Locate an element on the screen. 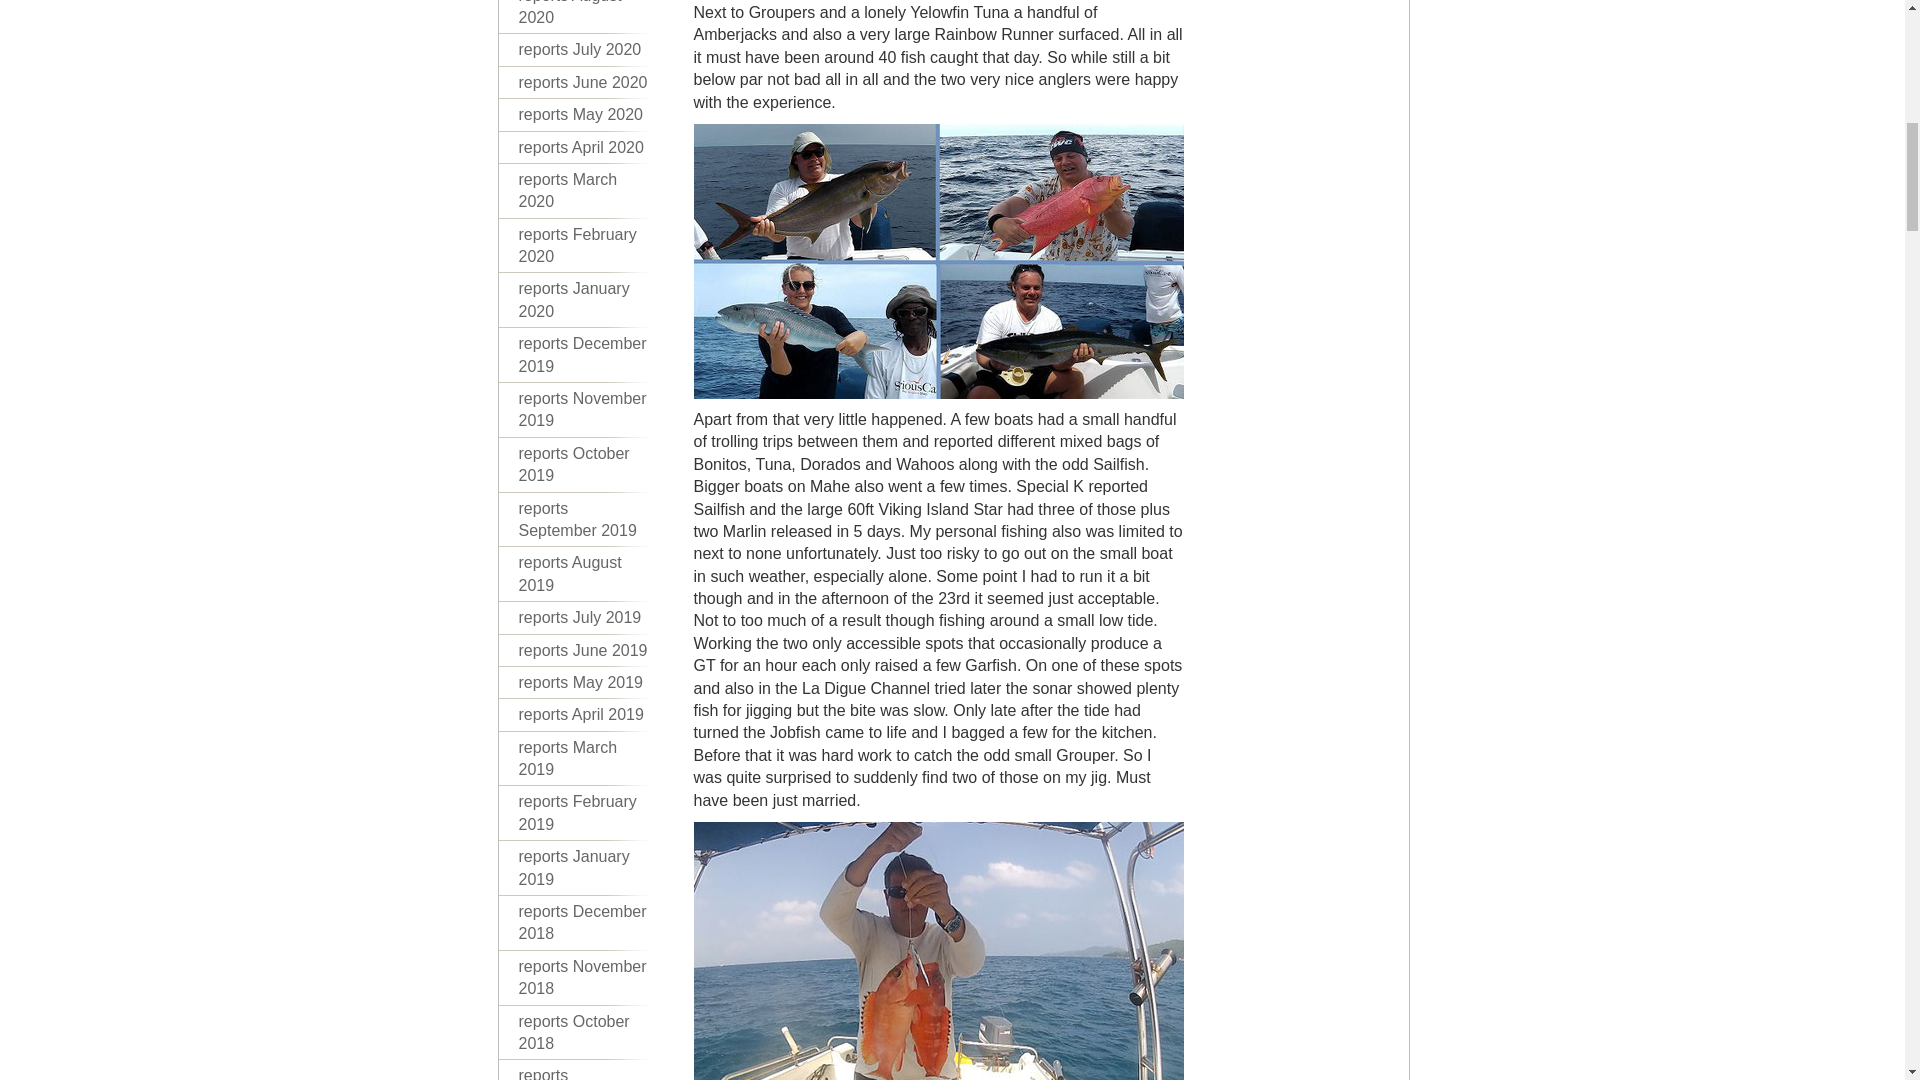 The image size is (1920, 1080). reports July 2019 is located at coordinates (582, 617).